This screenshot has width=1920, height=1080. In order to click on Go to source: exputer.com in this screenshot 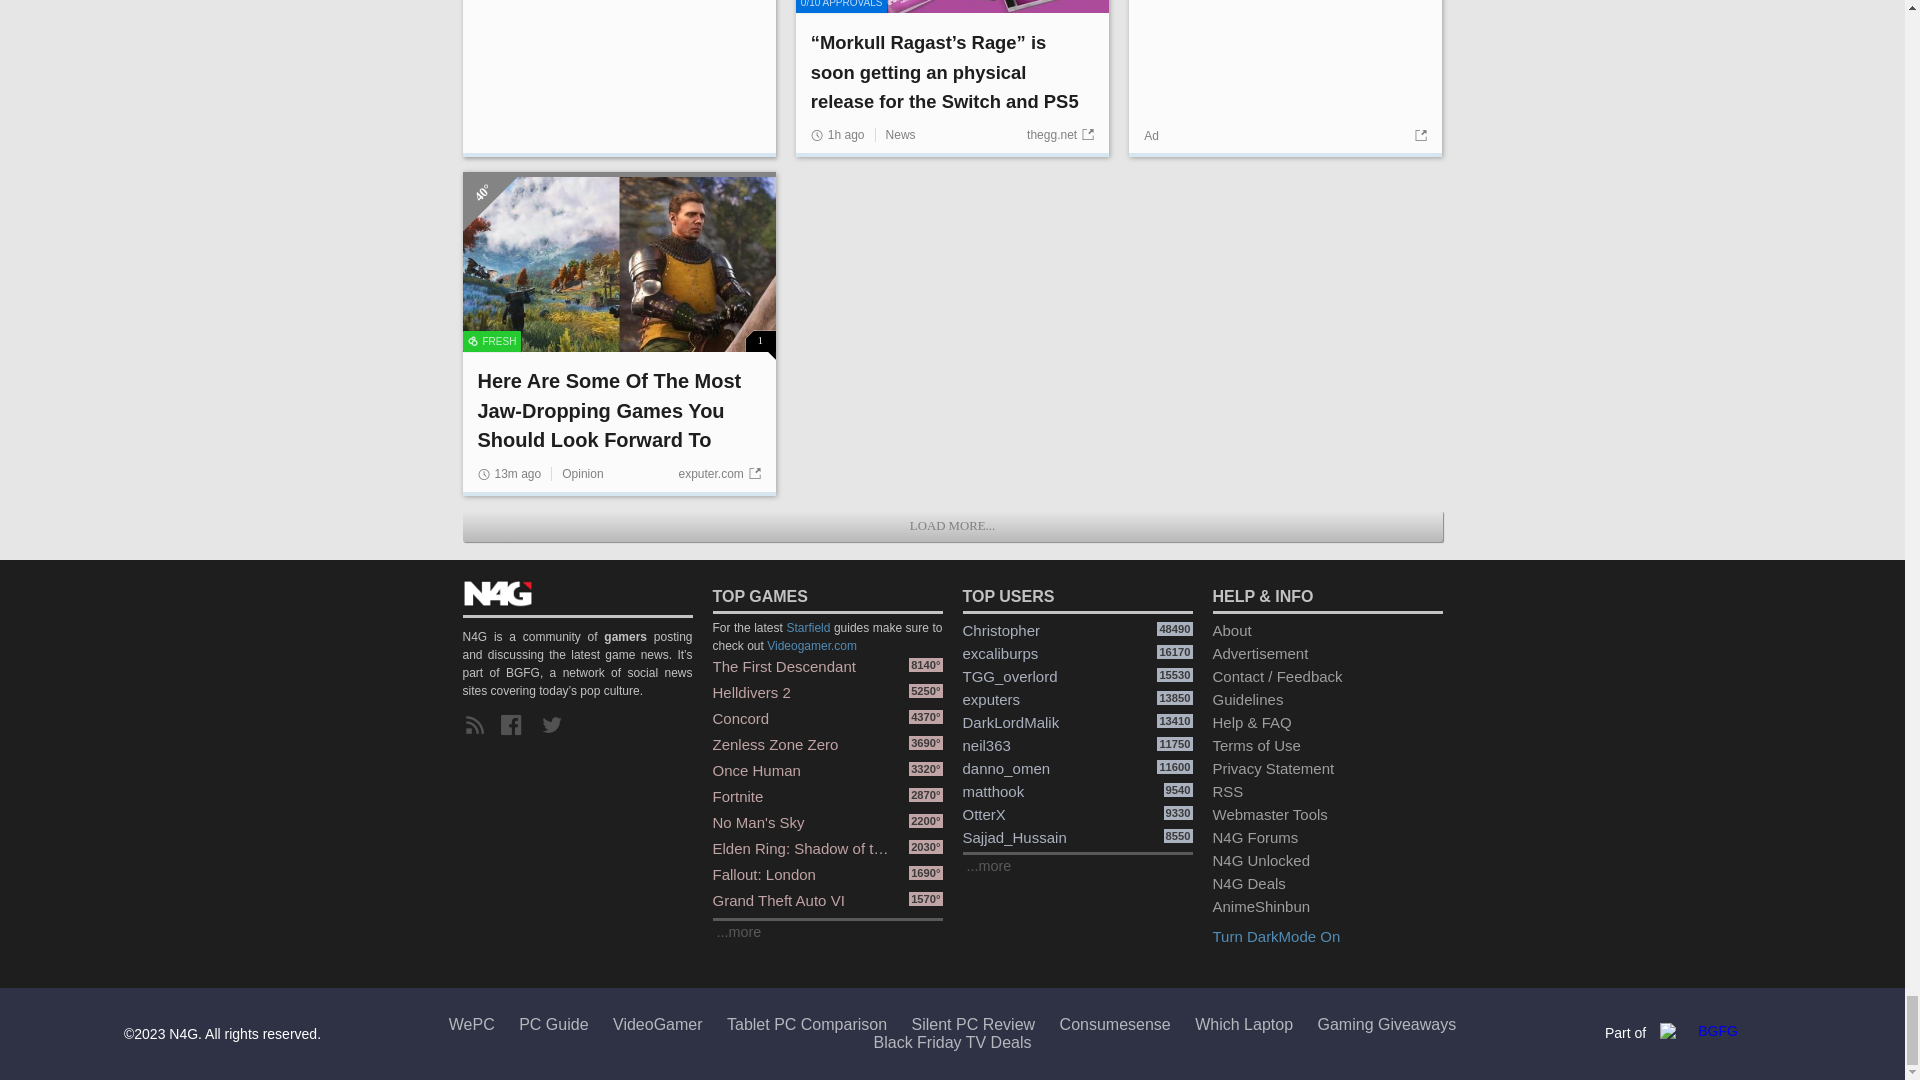, I will do `click(718, 473)`.